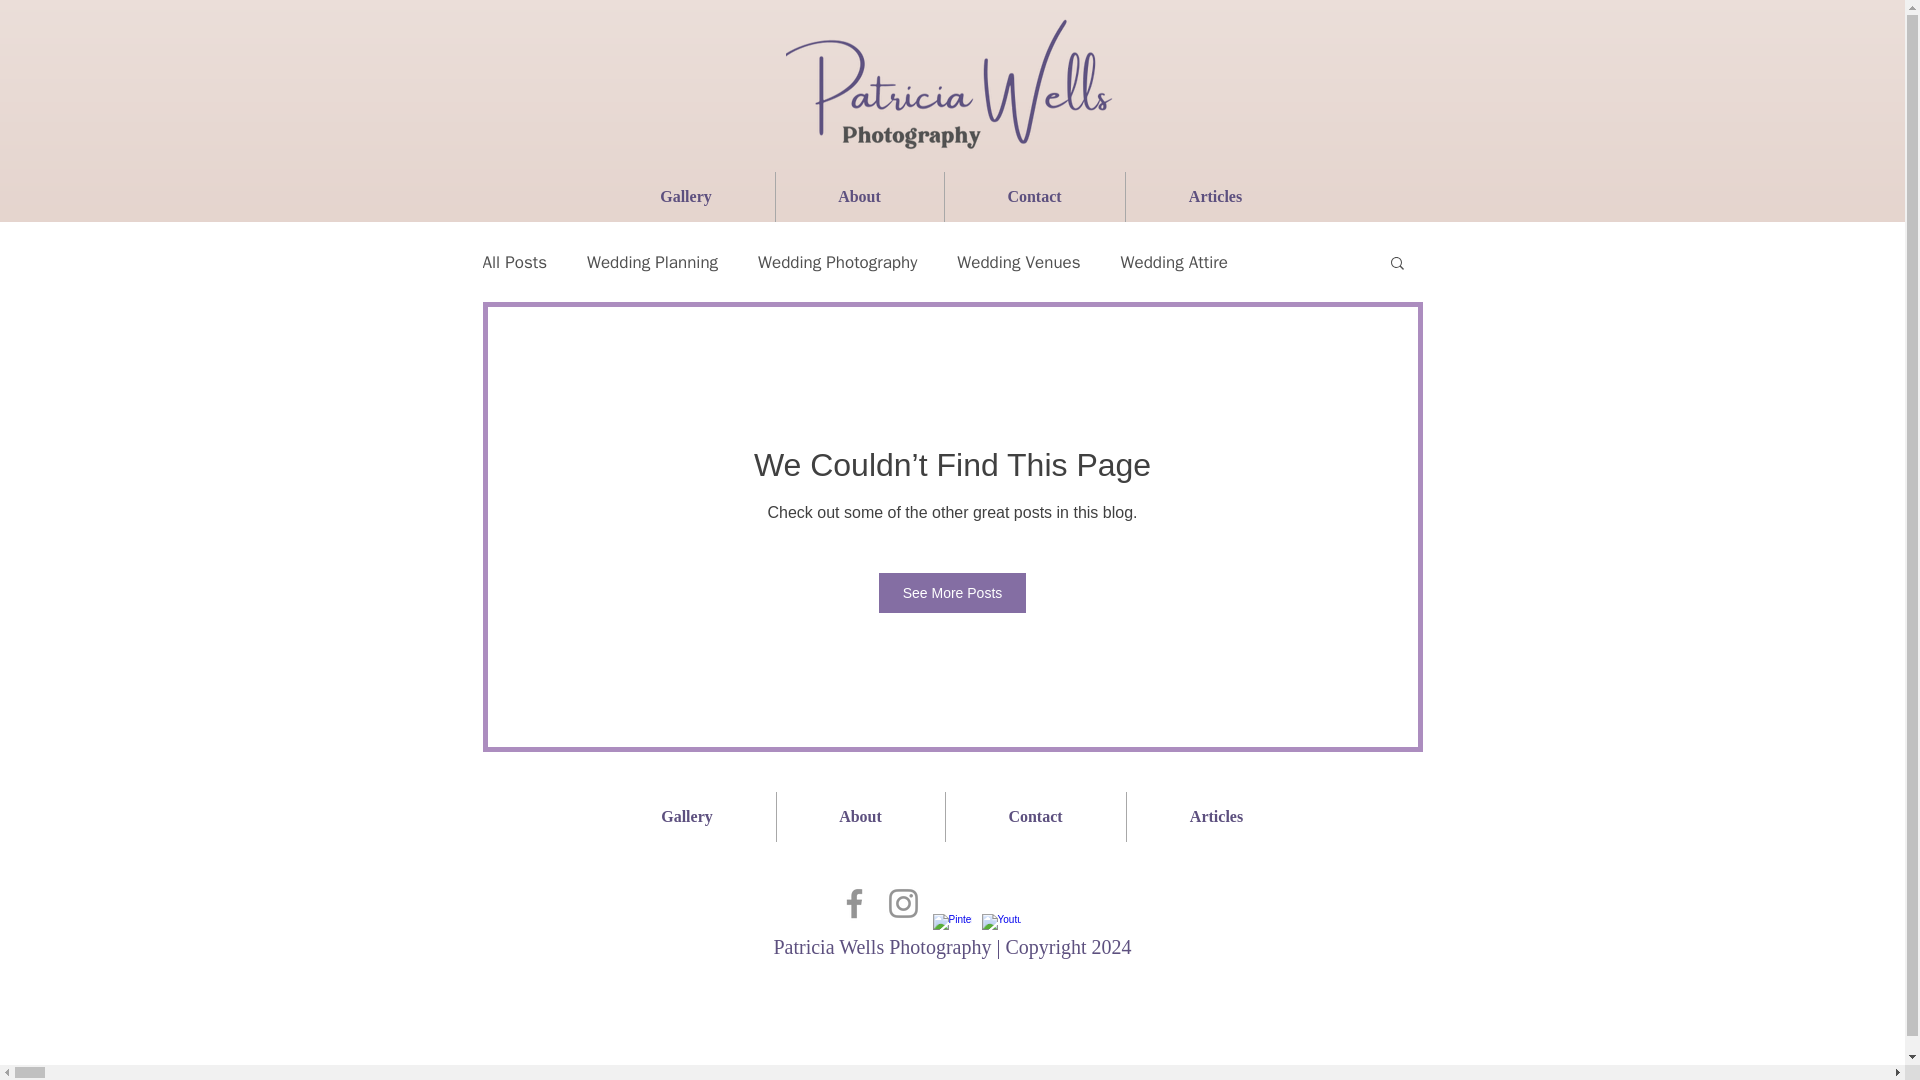  Describe the element at coordinates (514, 261) in the screenshot. I see `All Posts` at that location.